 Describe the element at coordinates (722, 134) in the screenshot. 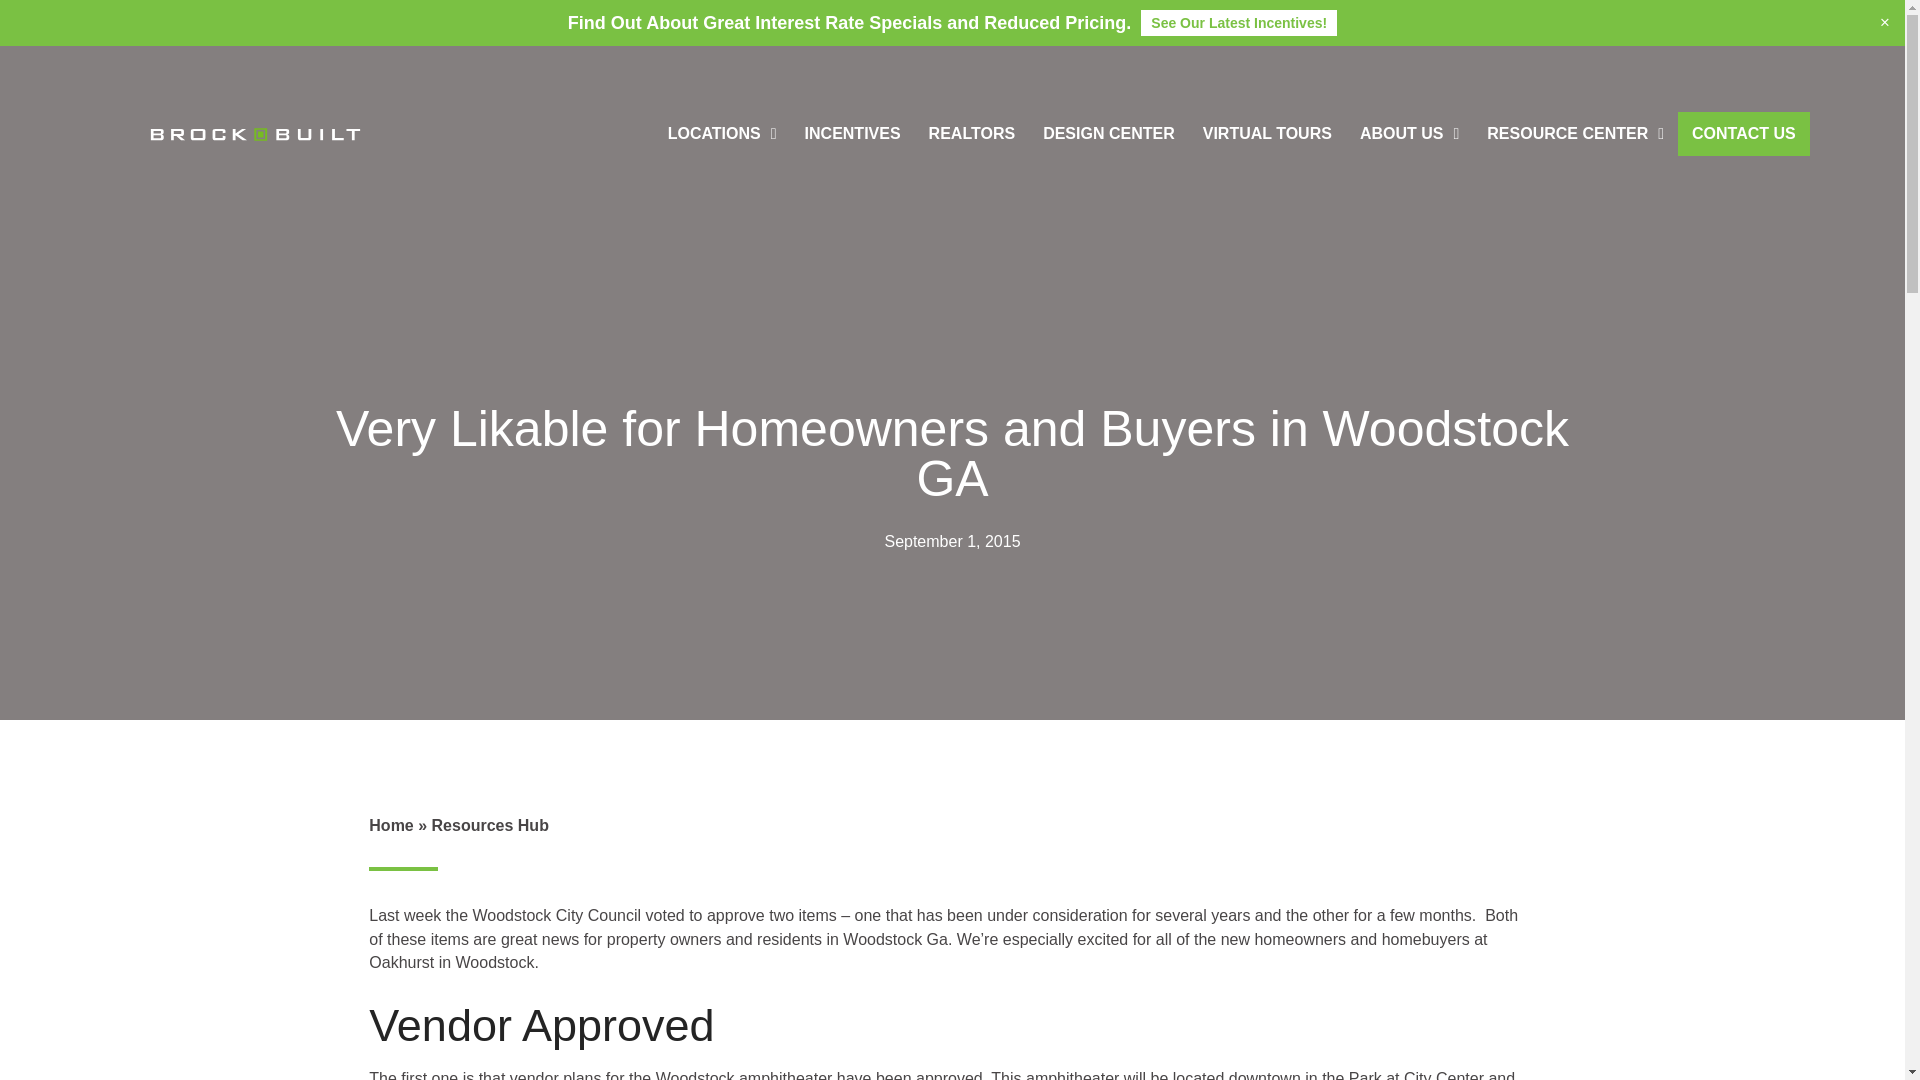

I see `LOCATIONS` at that location.